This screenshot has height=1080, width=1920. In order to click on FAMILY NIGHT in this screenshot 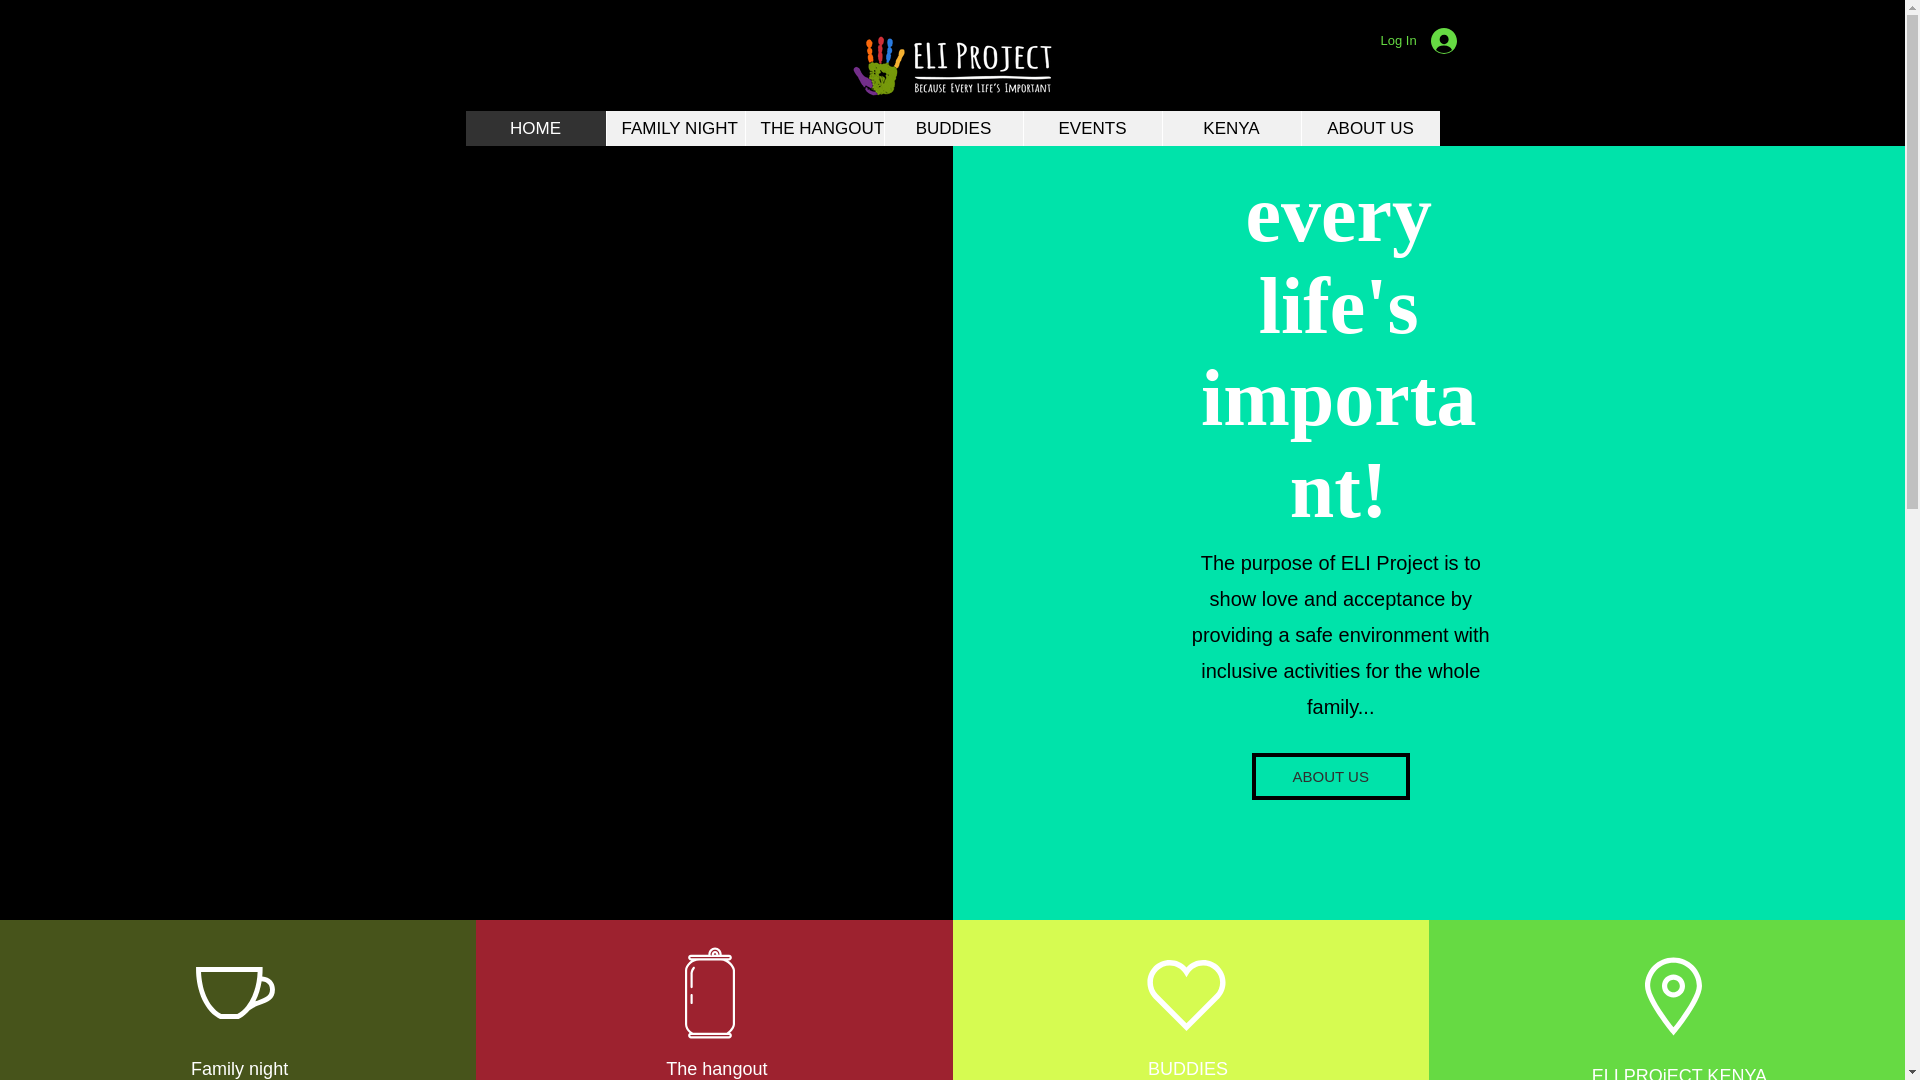, I will do `click(675, 128)`.